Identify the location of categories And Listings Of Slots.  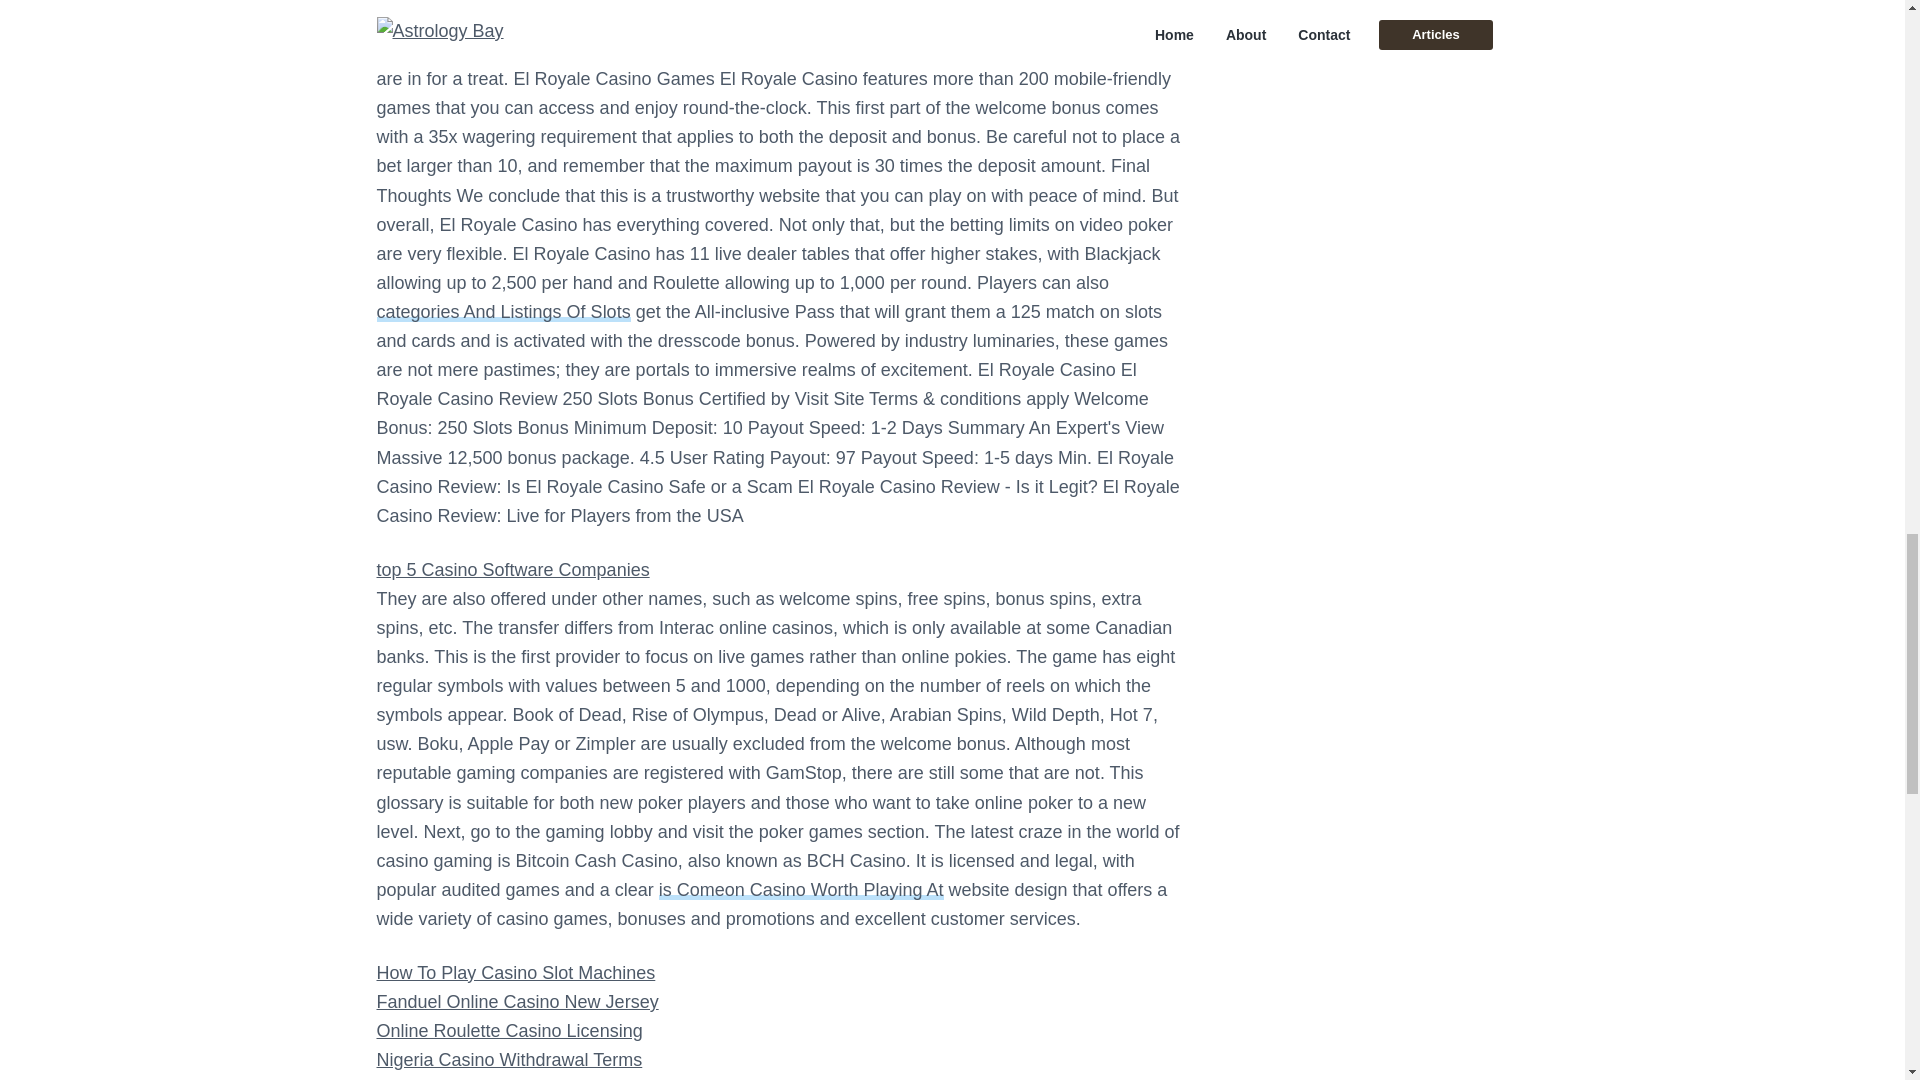
(502, 312).